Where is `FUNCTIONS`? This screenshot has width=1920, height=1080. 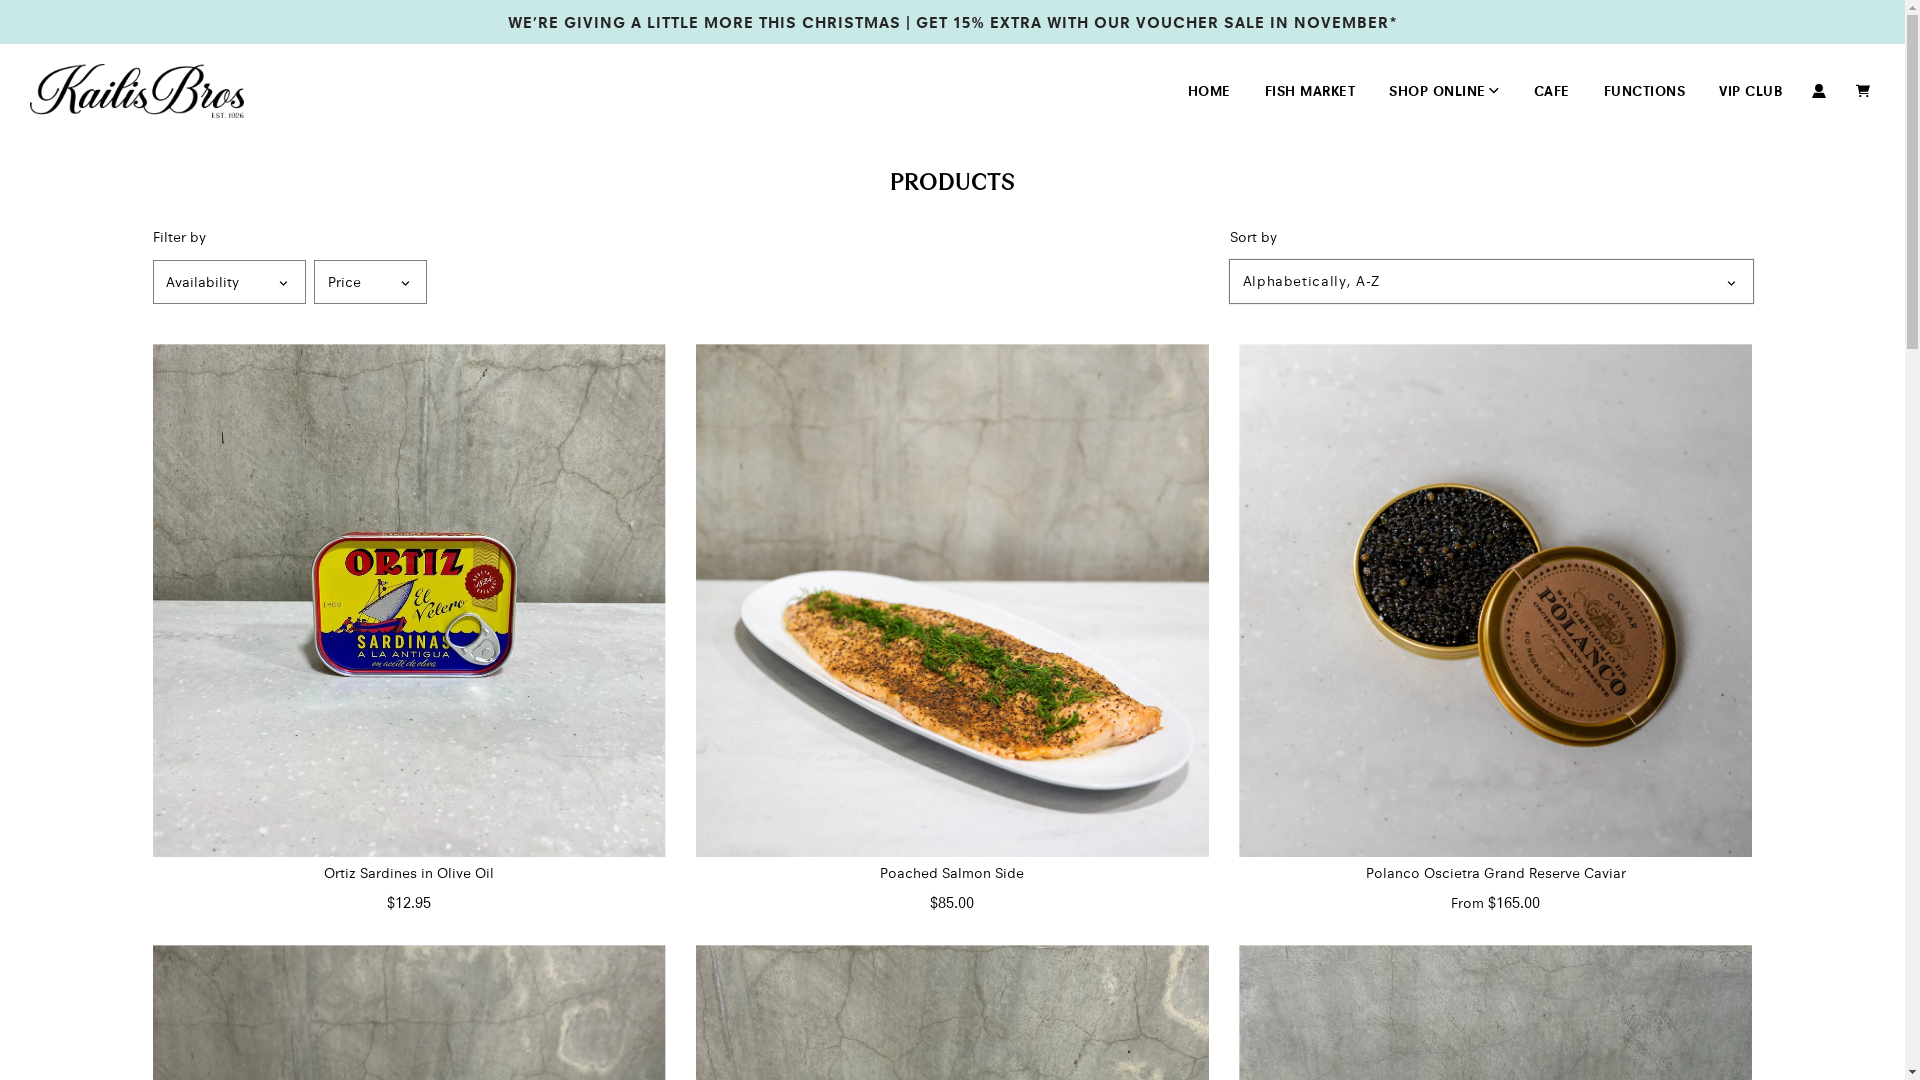 FUNCTIONS is located at coordinates (1644, 91).